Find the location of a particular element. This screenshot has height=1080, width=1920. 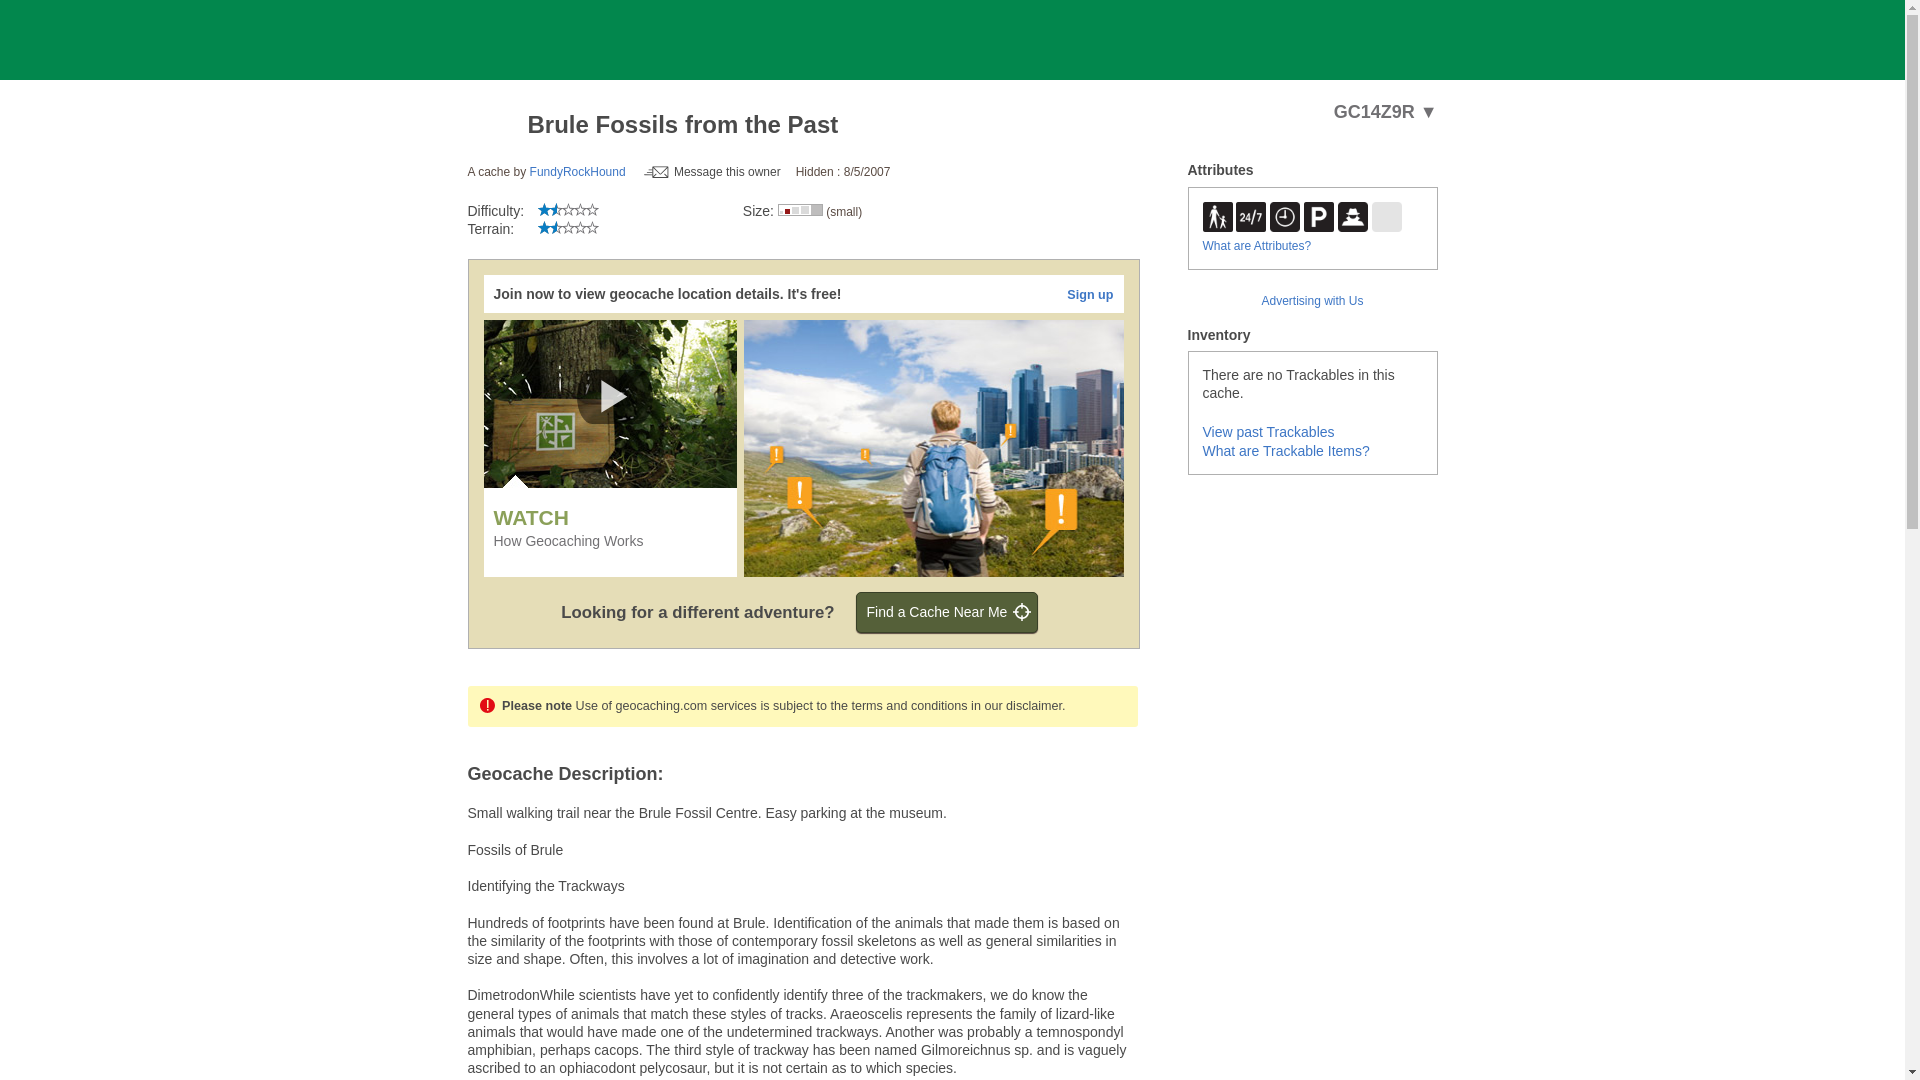

Sign up is located at coordinates (1090, 295).